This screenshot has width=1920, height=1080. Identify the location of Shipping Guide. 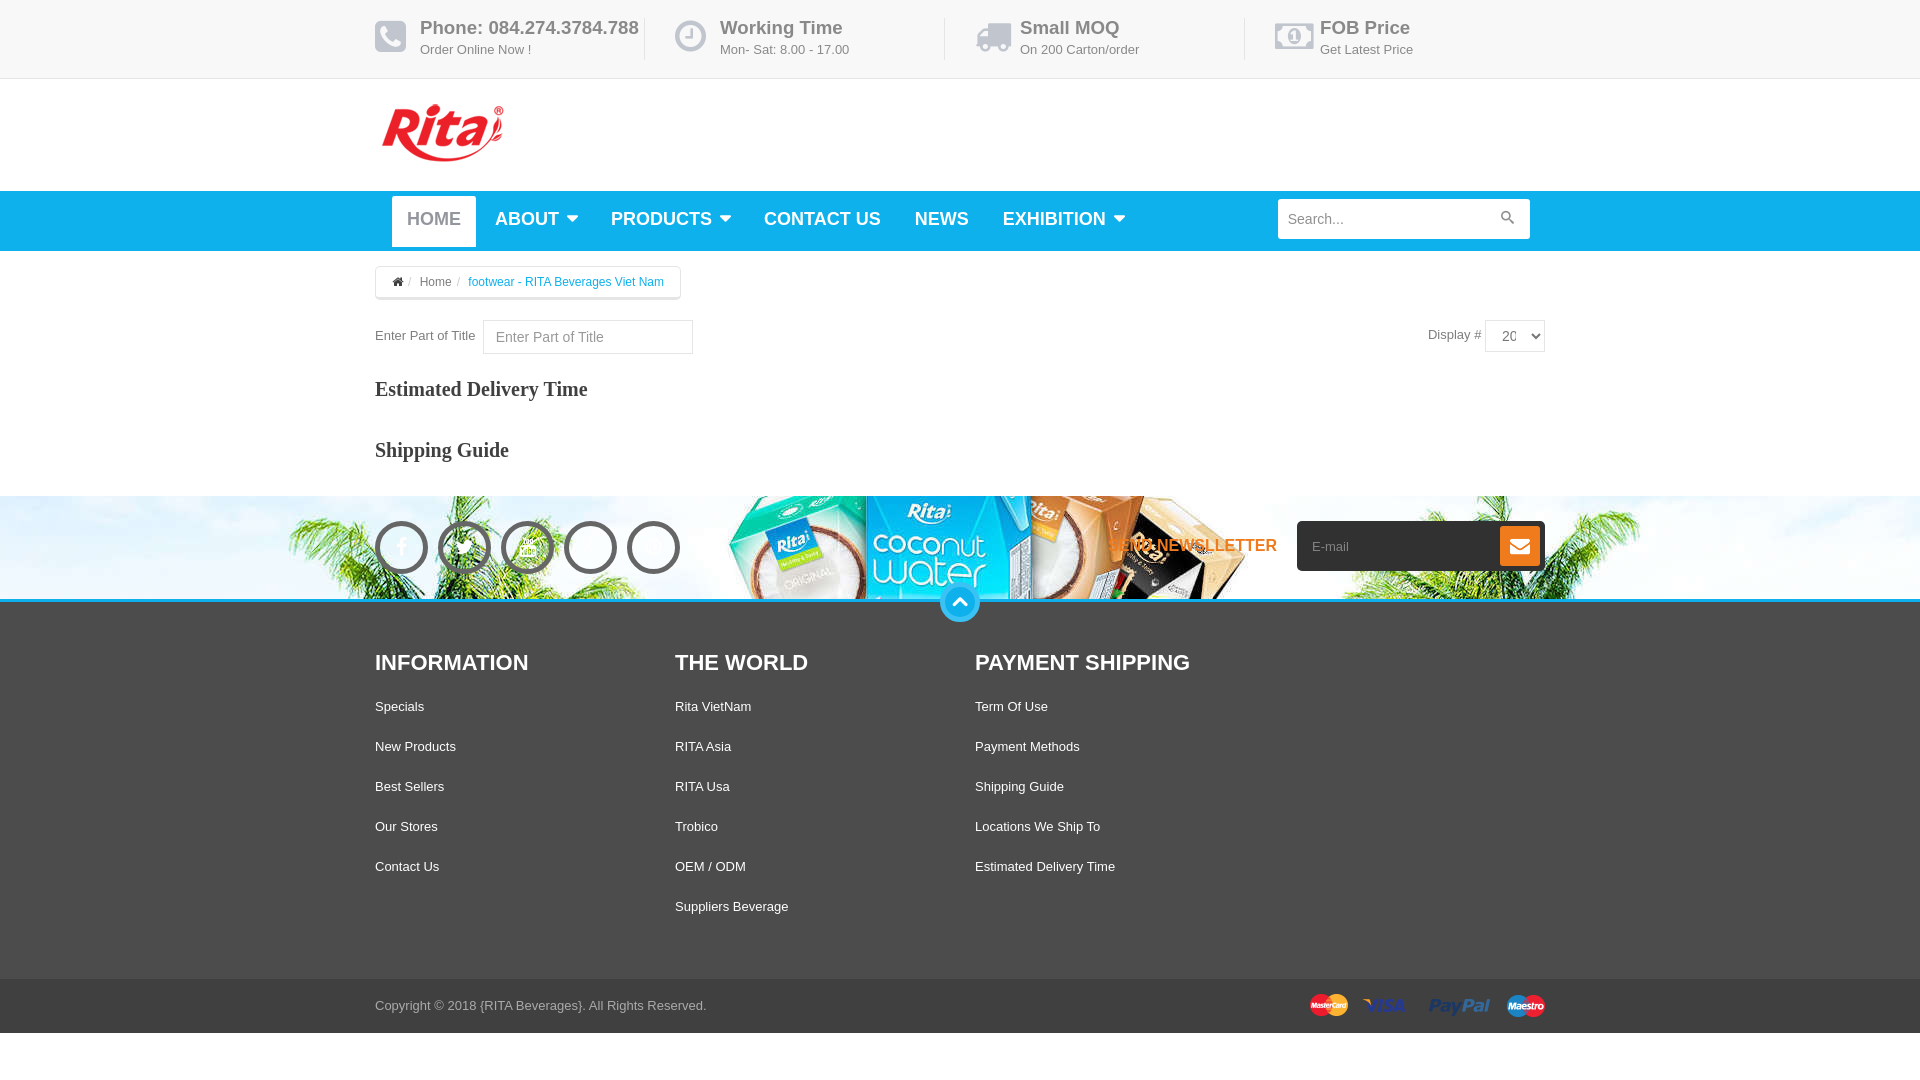
(442, 450).